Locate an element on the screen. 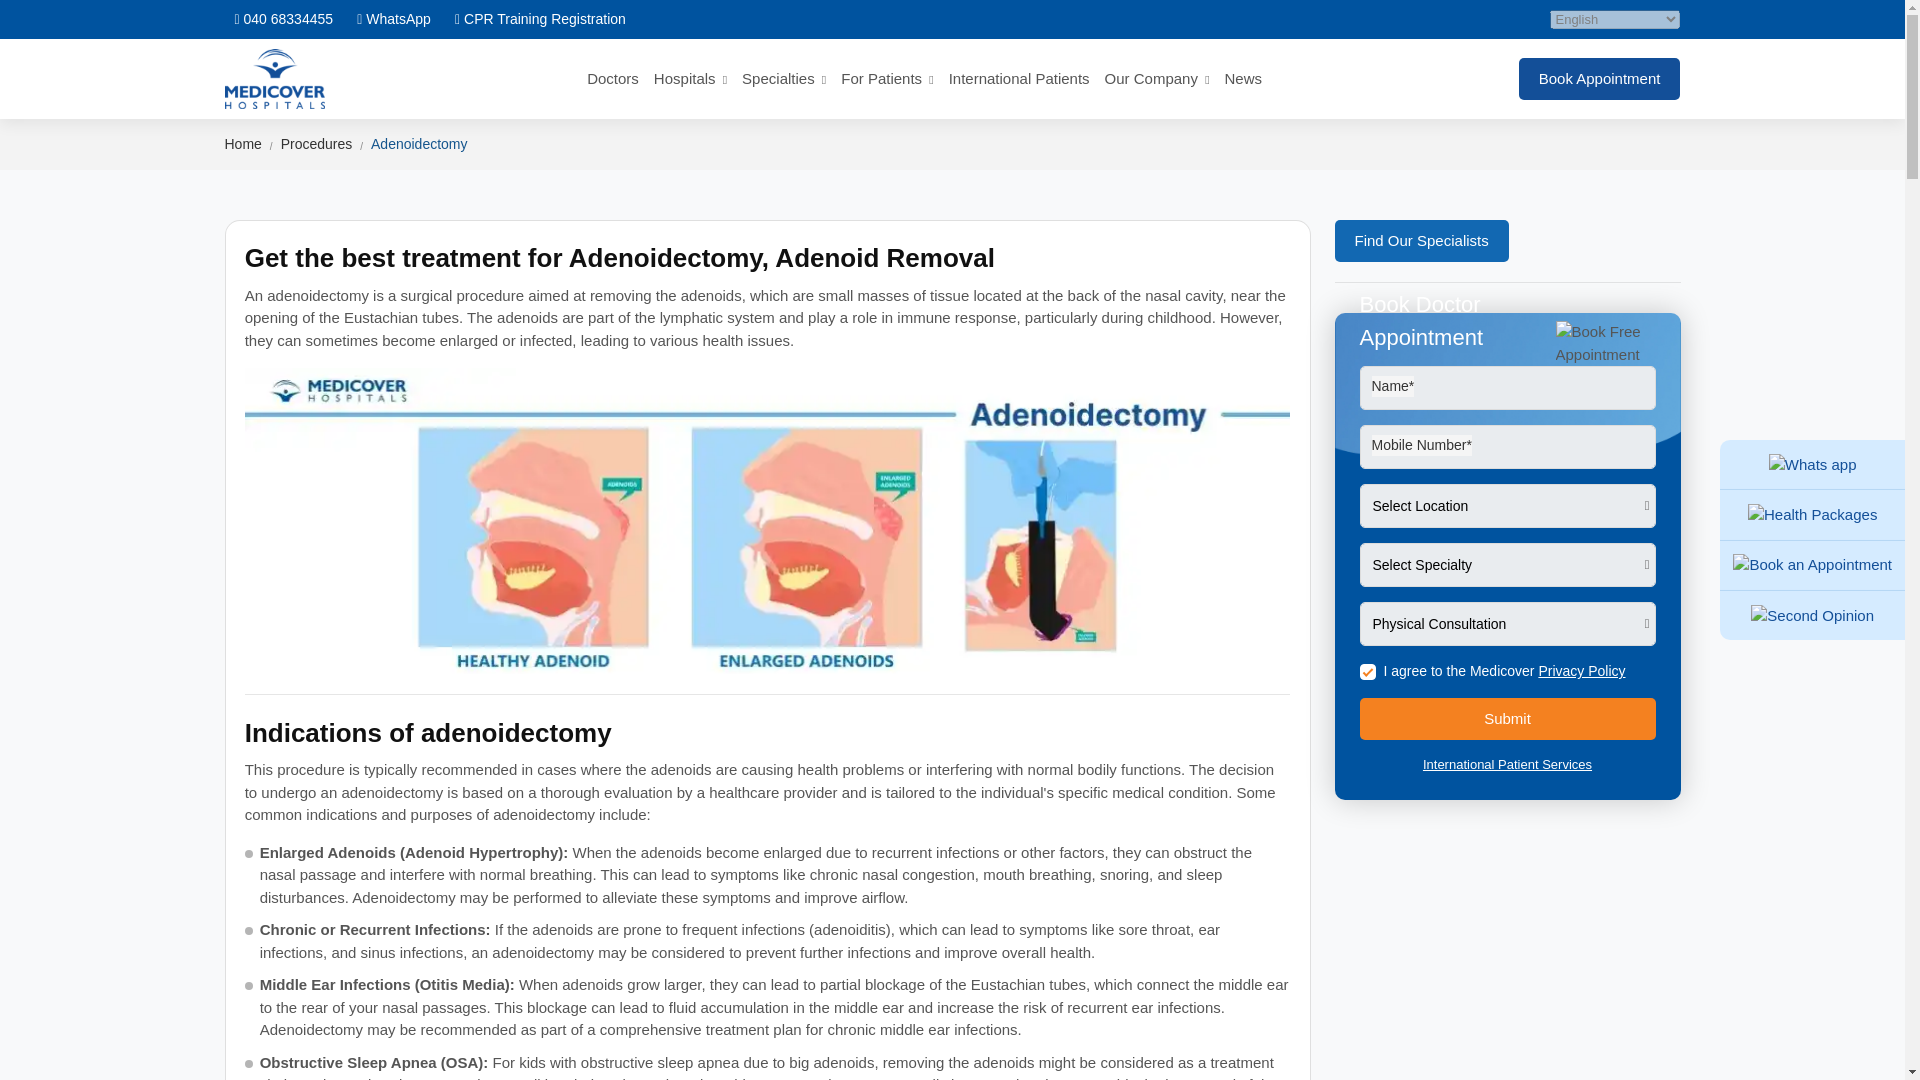  Second Opinions is located at coordinates (1812, 616).